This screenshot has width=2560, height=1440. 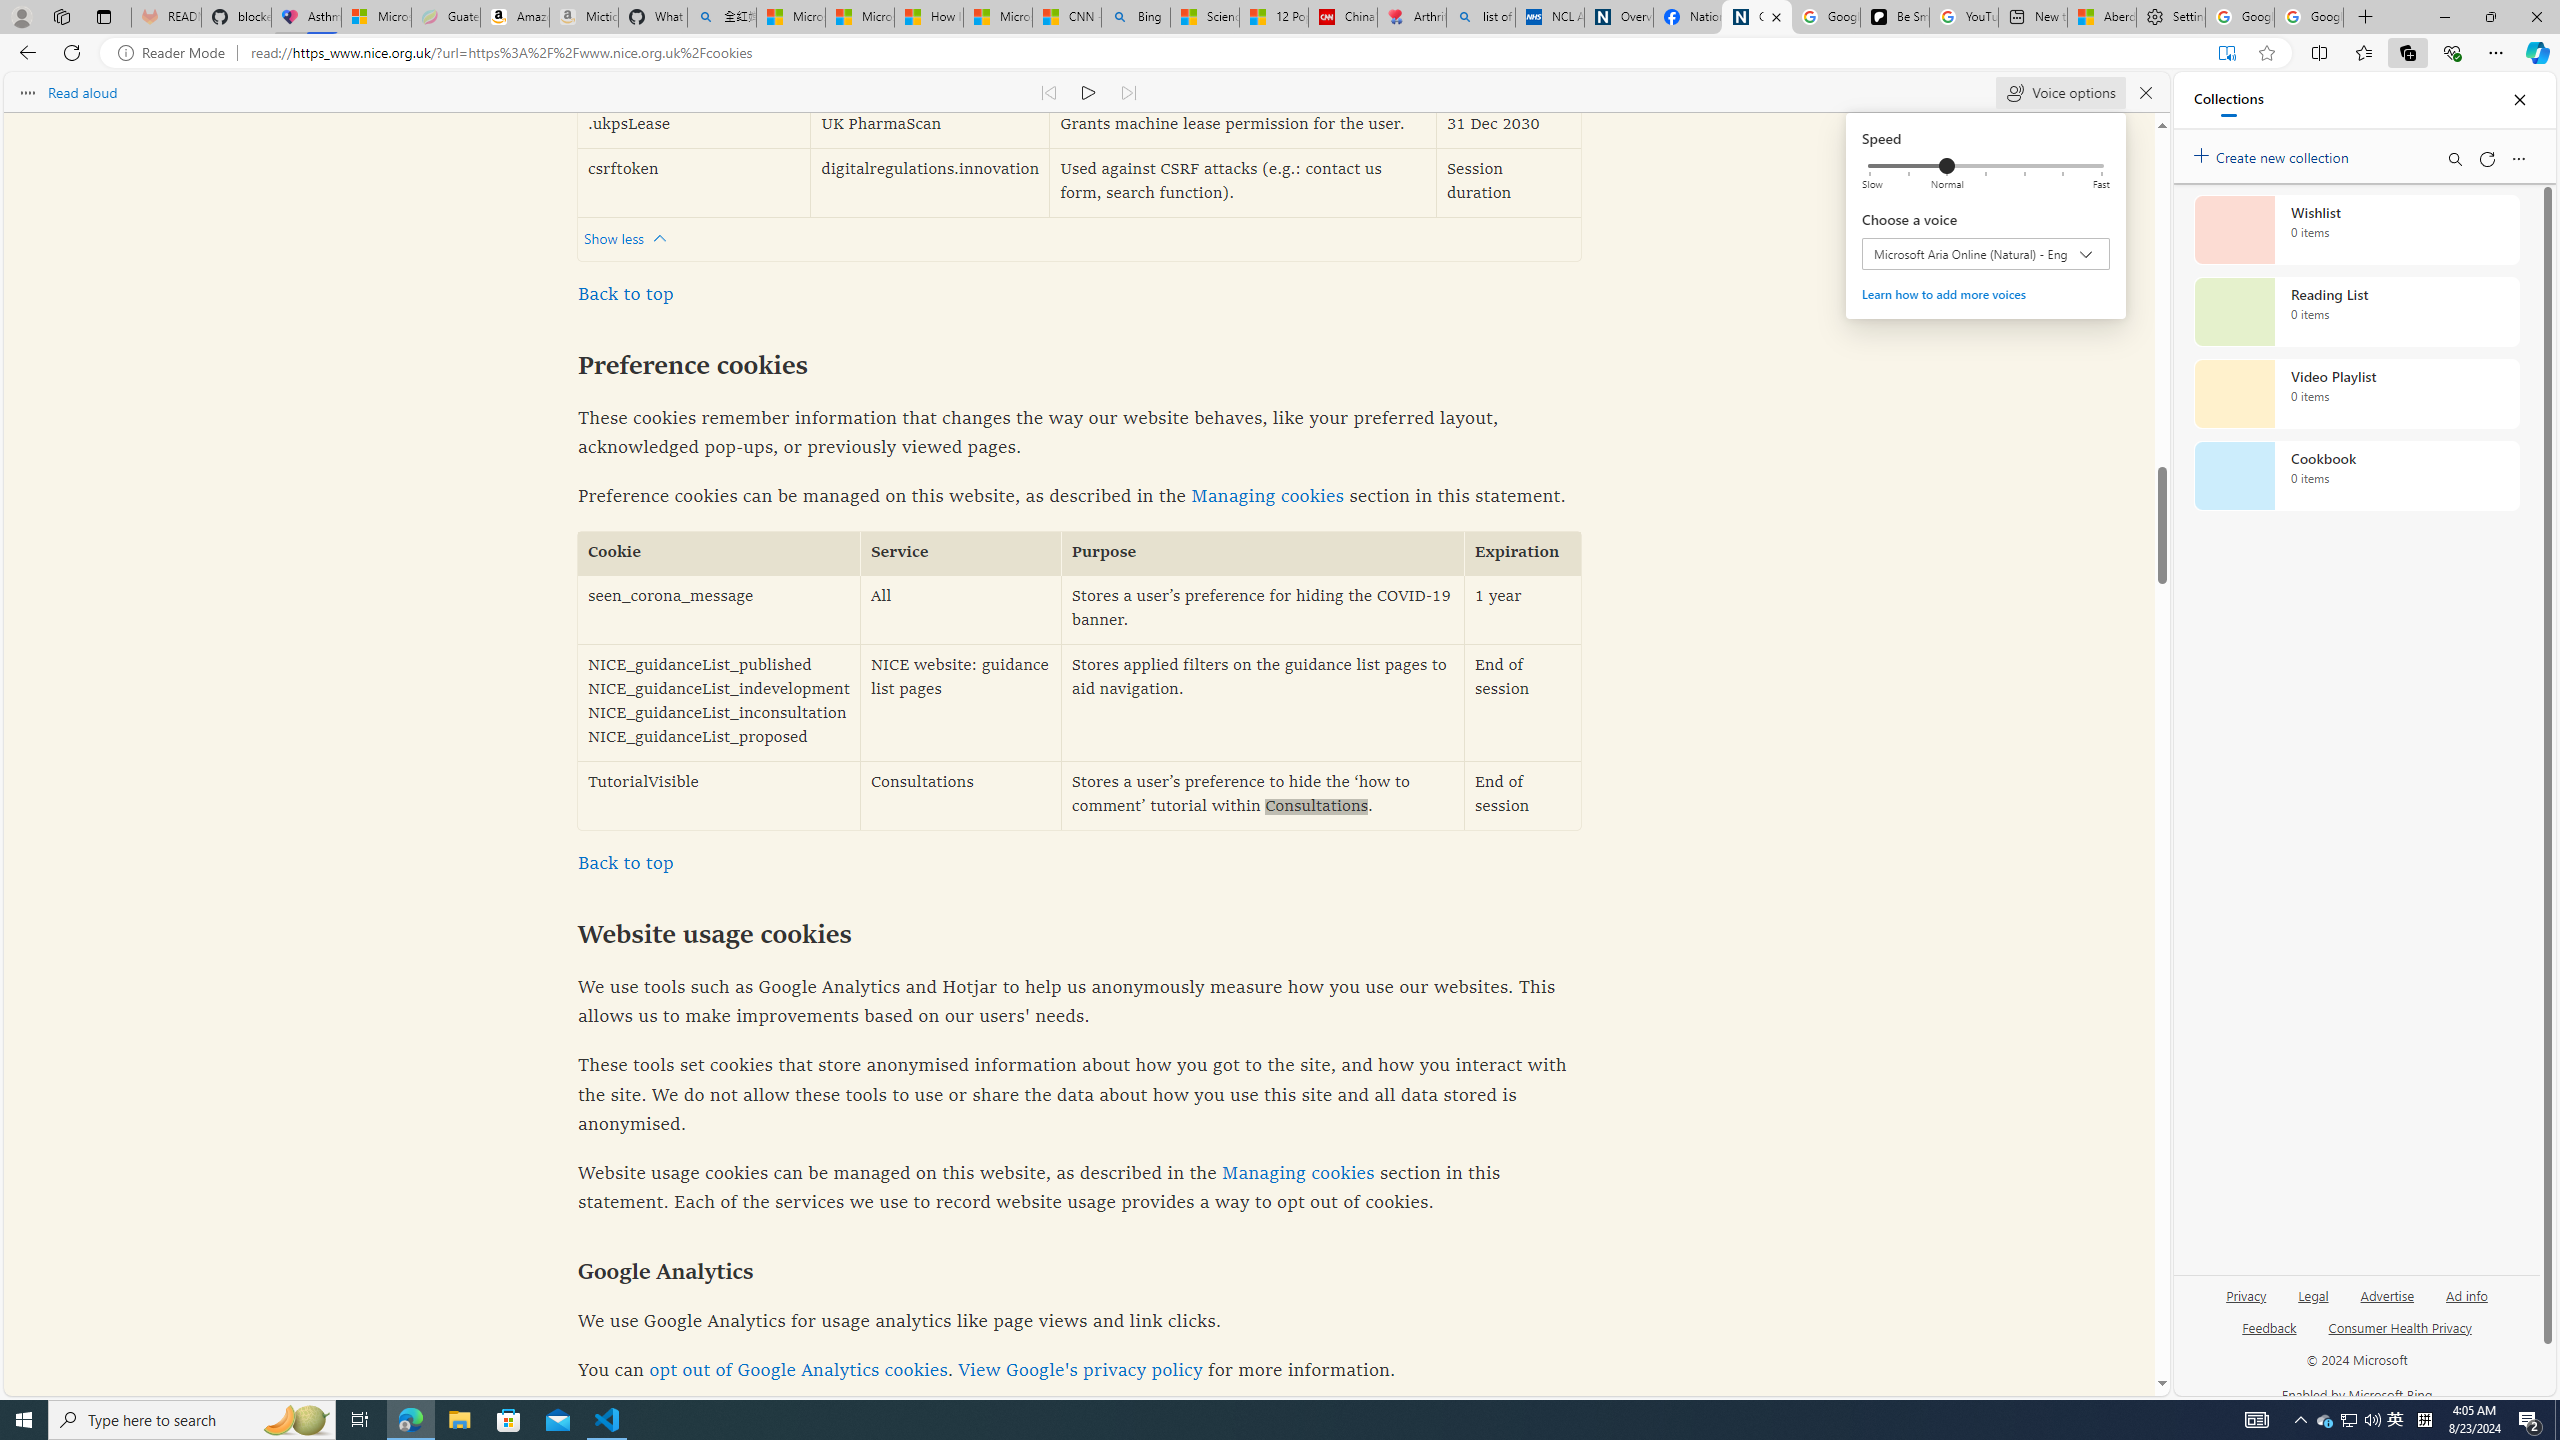 I want to click on Cookie, so click(x=718, y=554).